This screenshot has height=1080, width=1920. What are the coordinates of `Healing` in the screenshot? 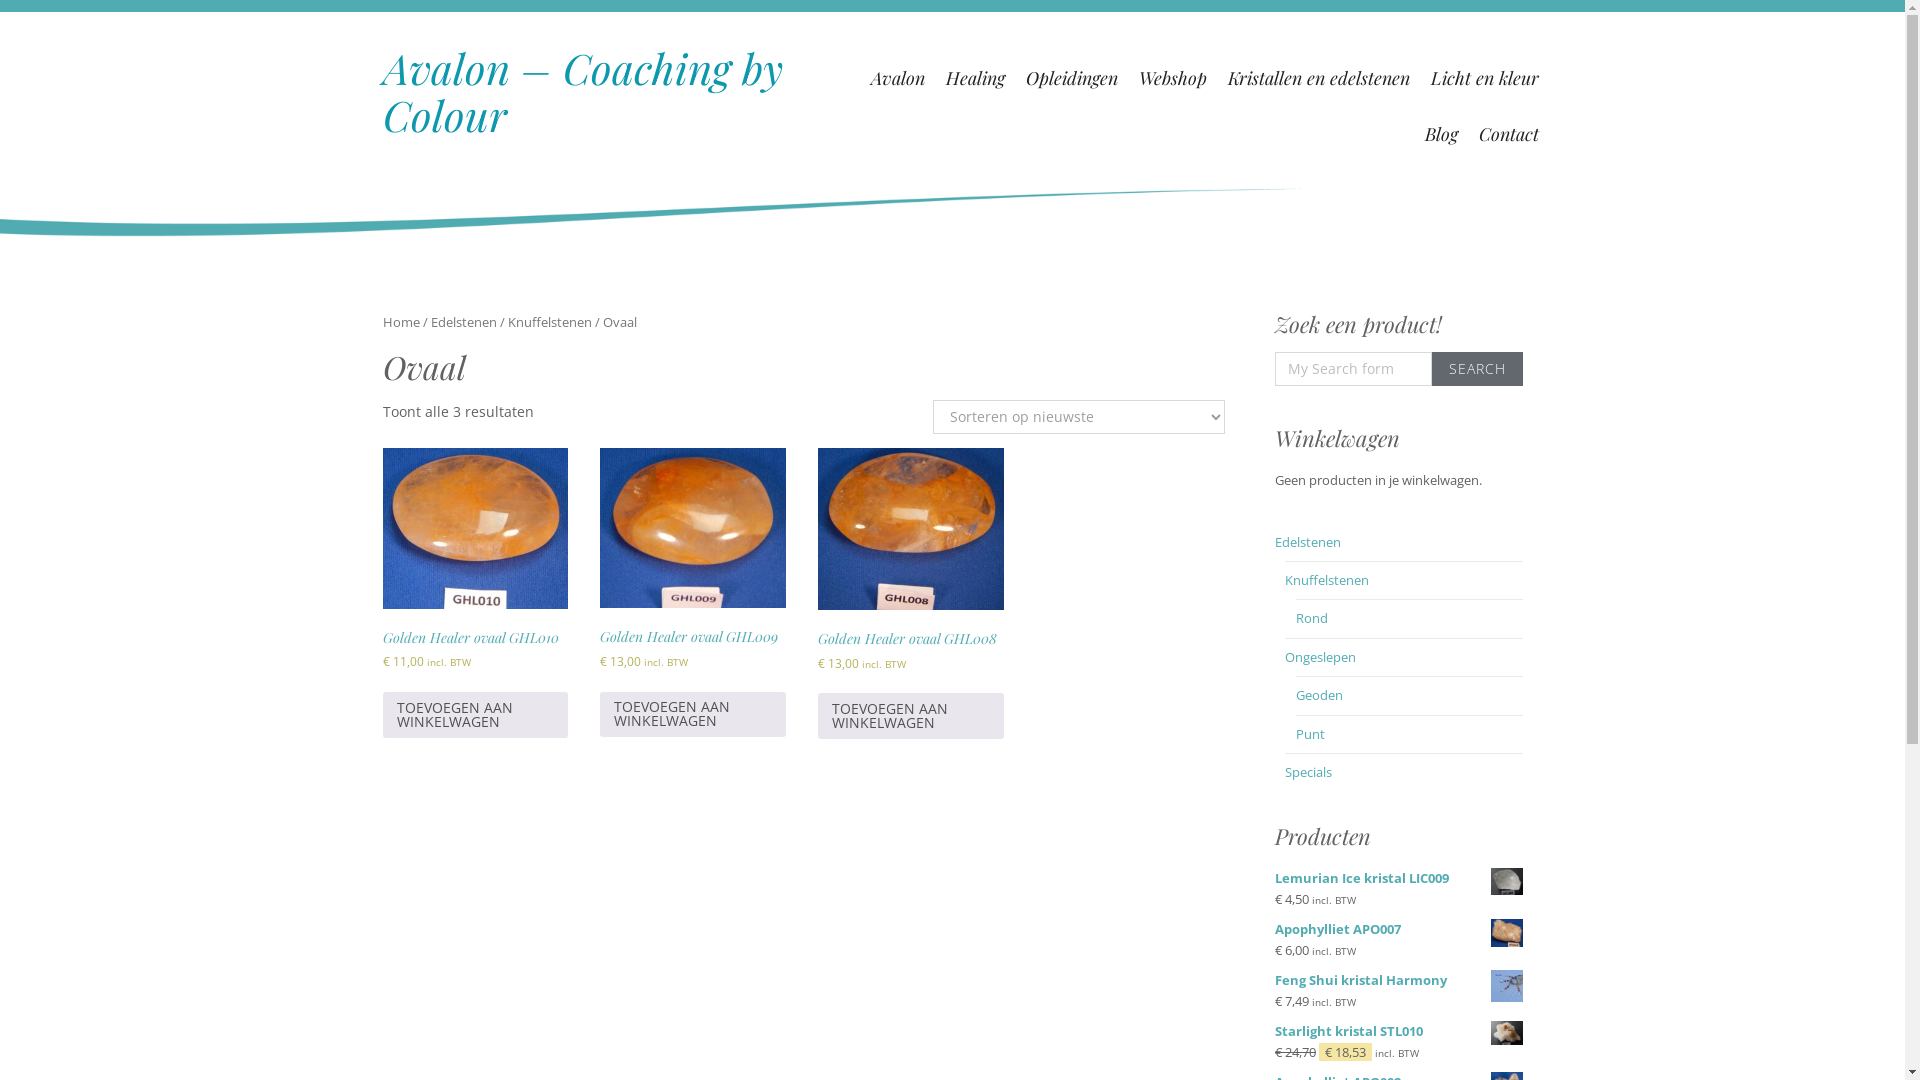 It's located at (976, 78).